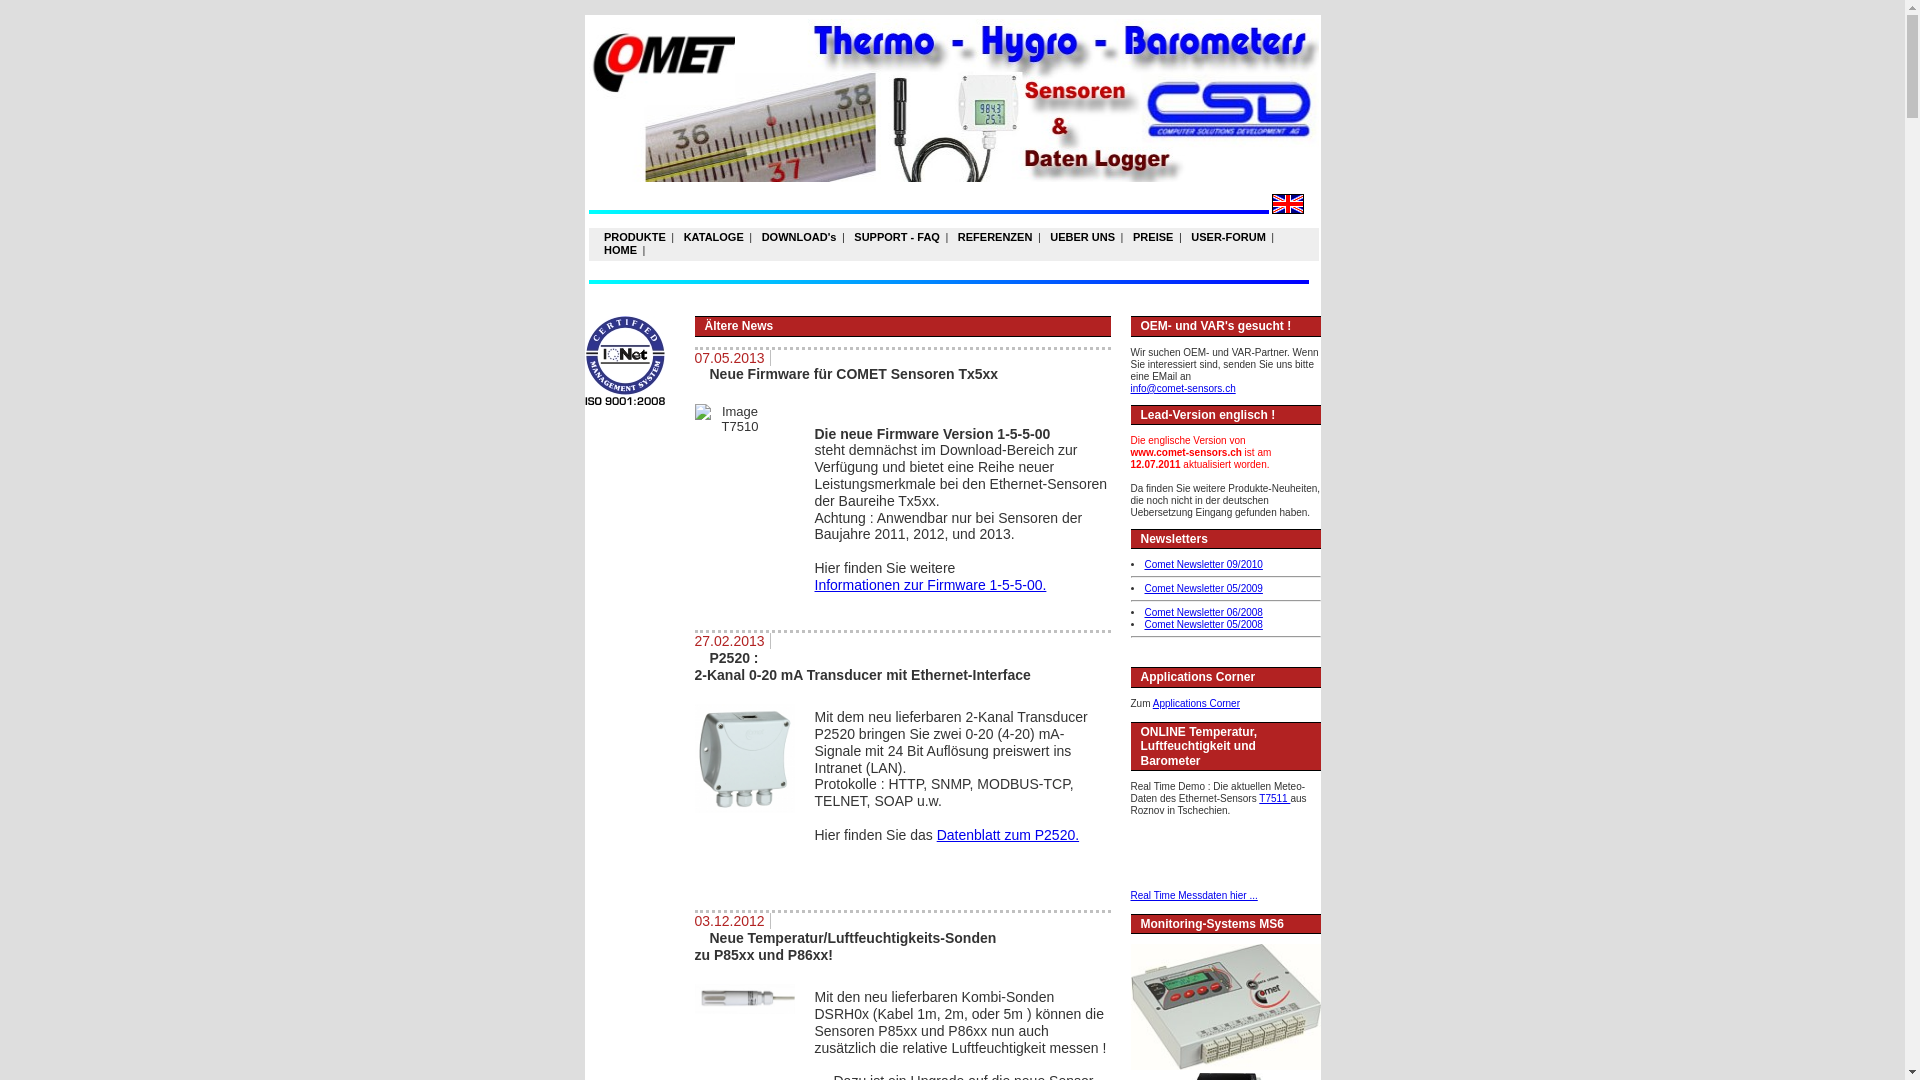 Image resolution: width=1920 pixels, height=1080 pixels. What do you see at coordinates (1083, 237) in the screenshot?
I see `UEBER UNS` at bounding box center [1083, 237].